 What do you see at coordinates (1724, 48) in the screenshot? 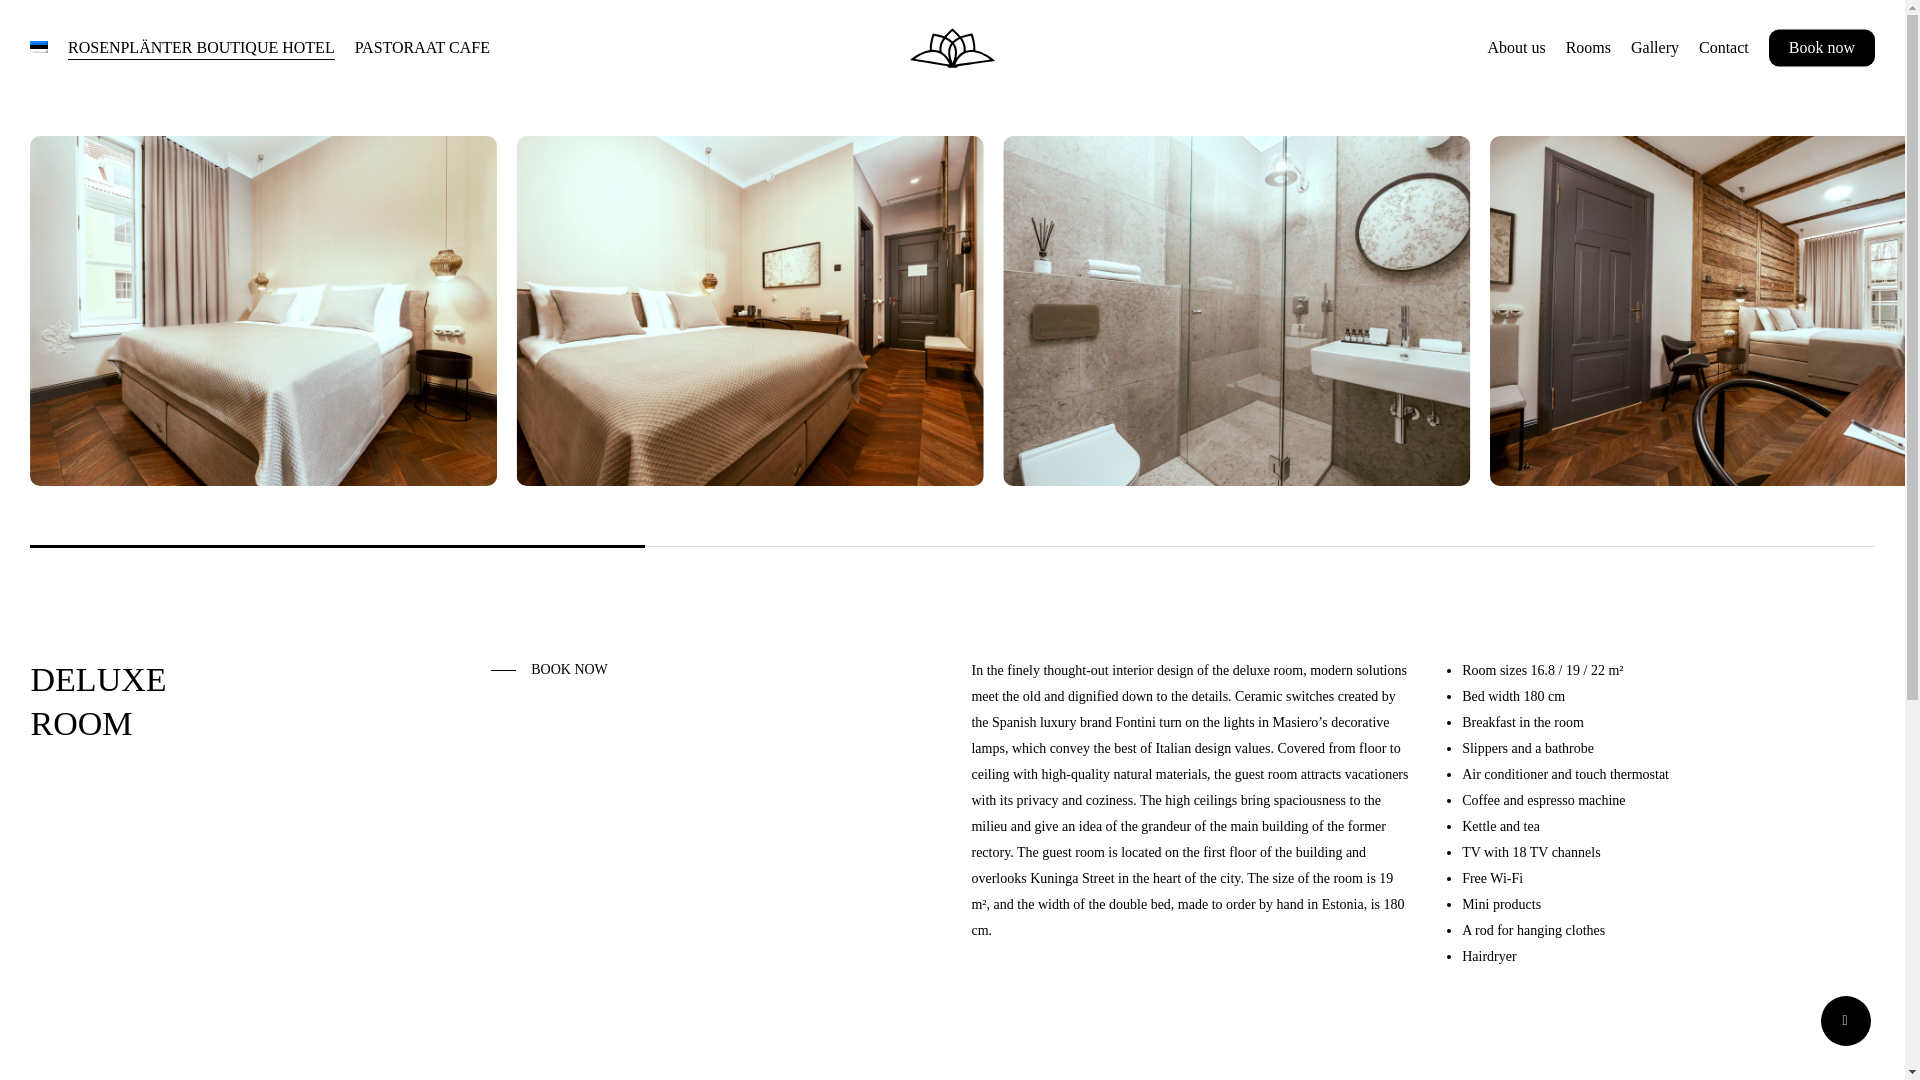
I see `Contact` at bounding box center [1724, 48].